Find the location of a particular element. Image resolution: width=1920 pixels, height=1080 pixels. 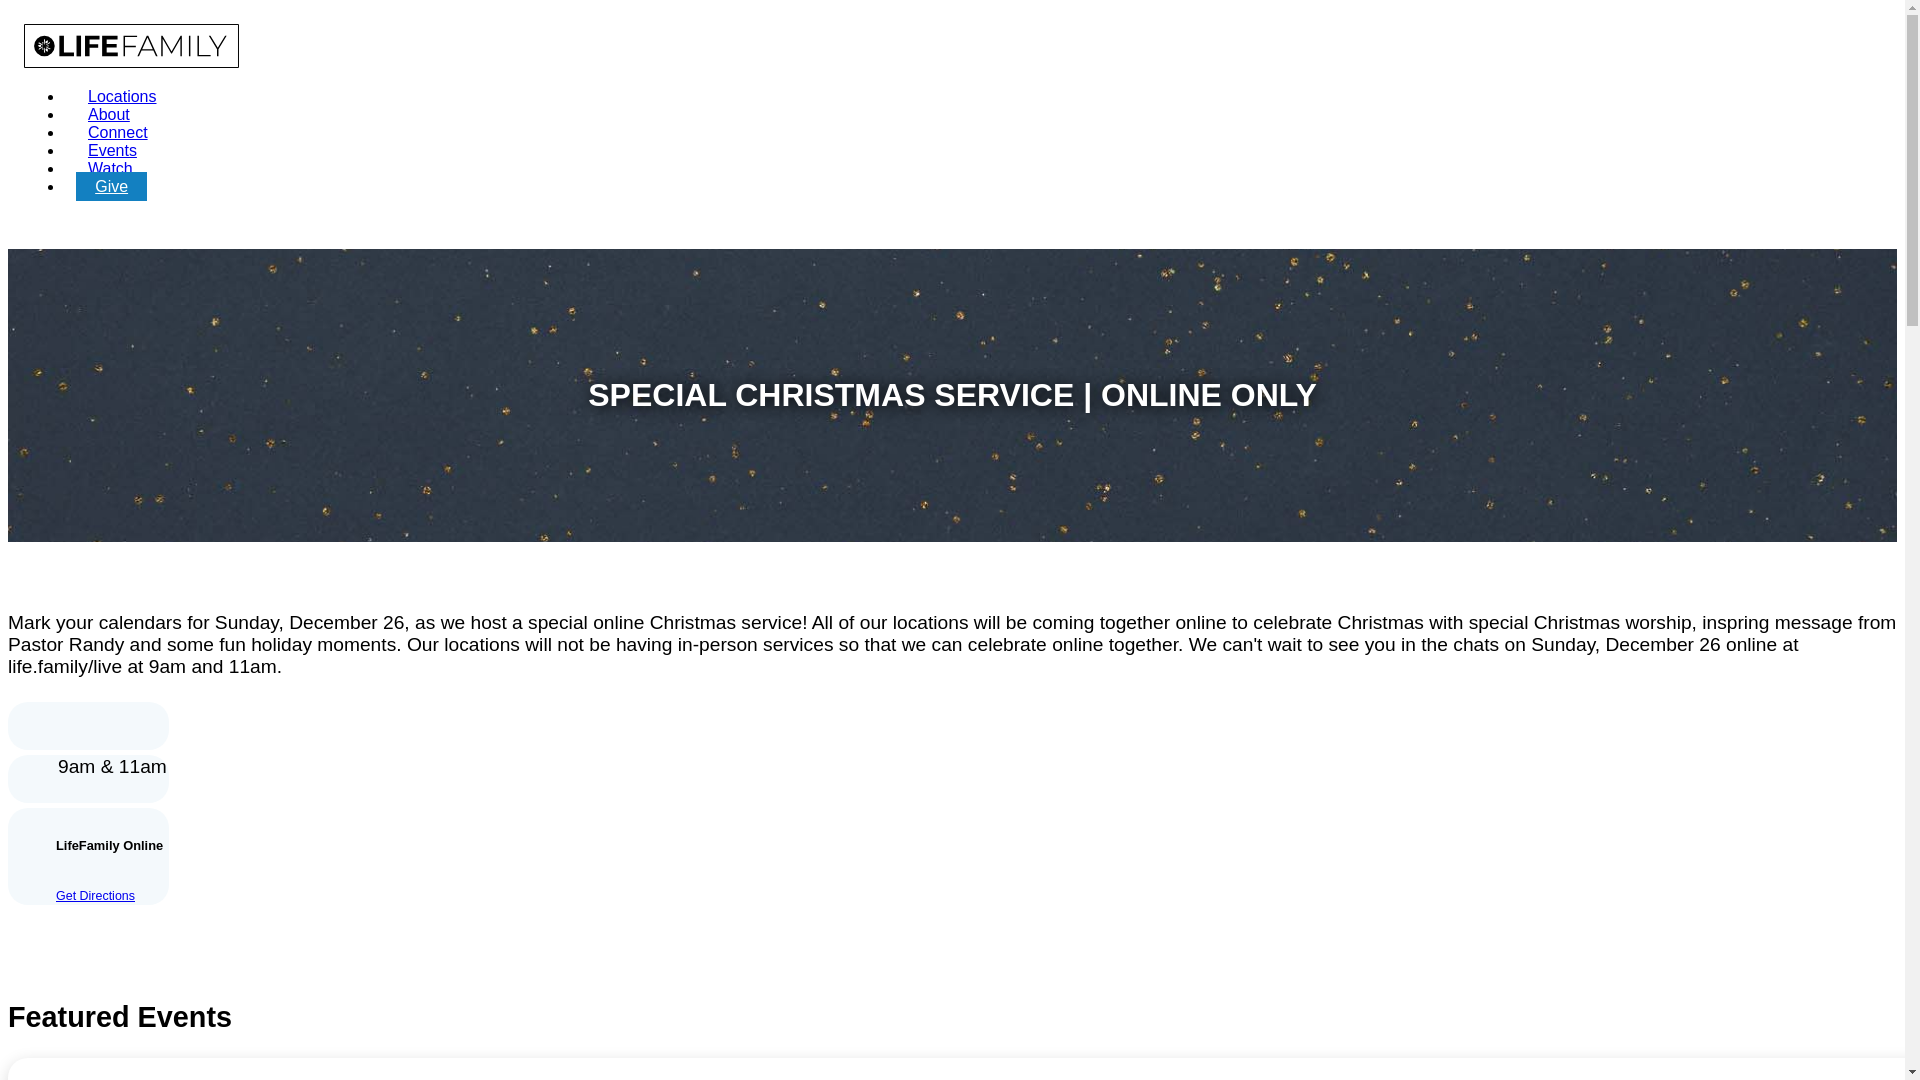

Events is located at coordinates (112, 150).